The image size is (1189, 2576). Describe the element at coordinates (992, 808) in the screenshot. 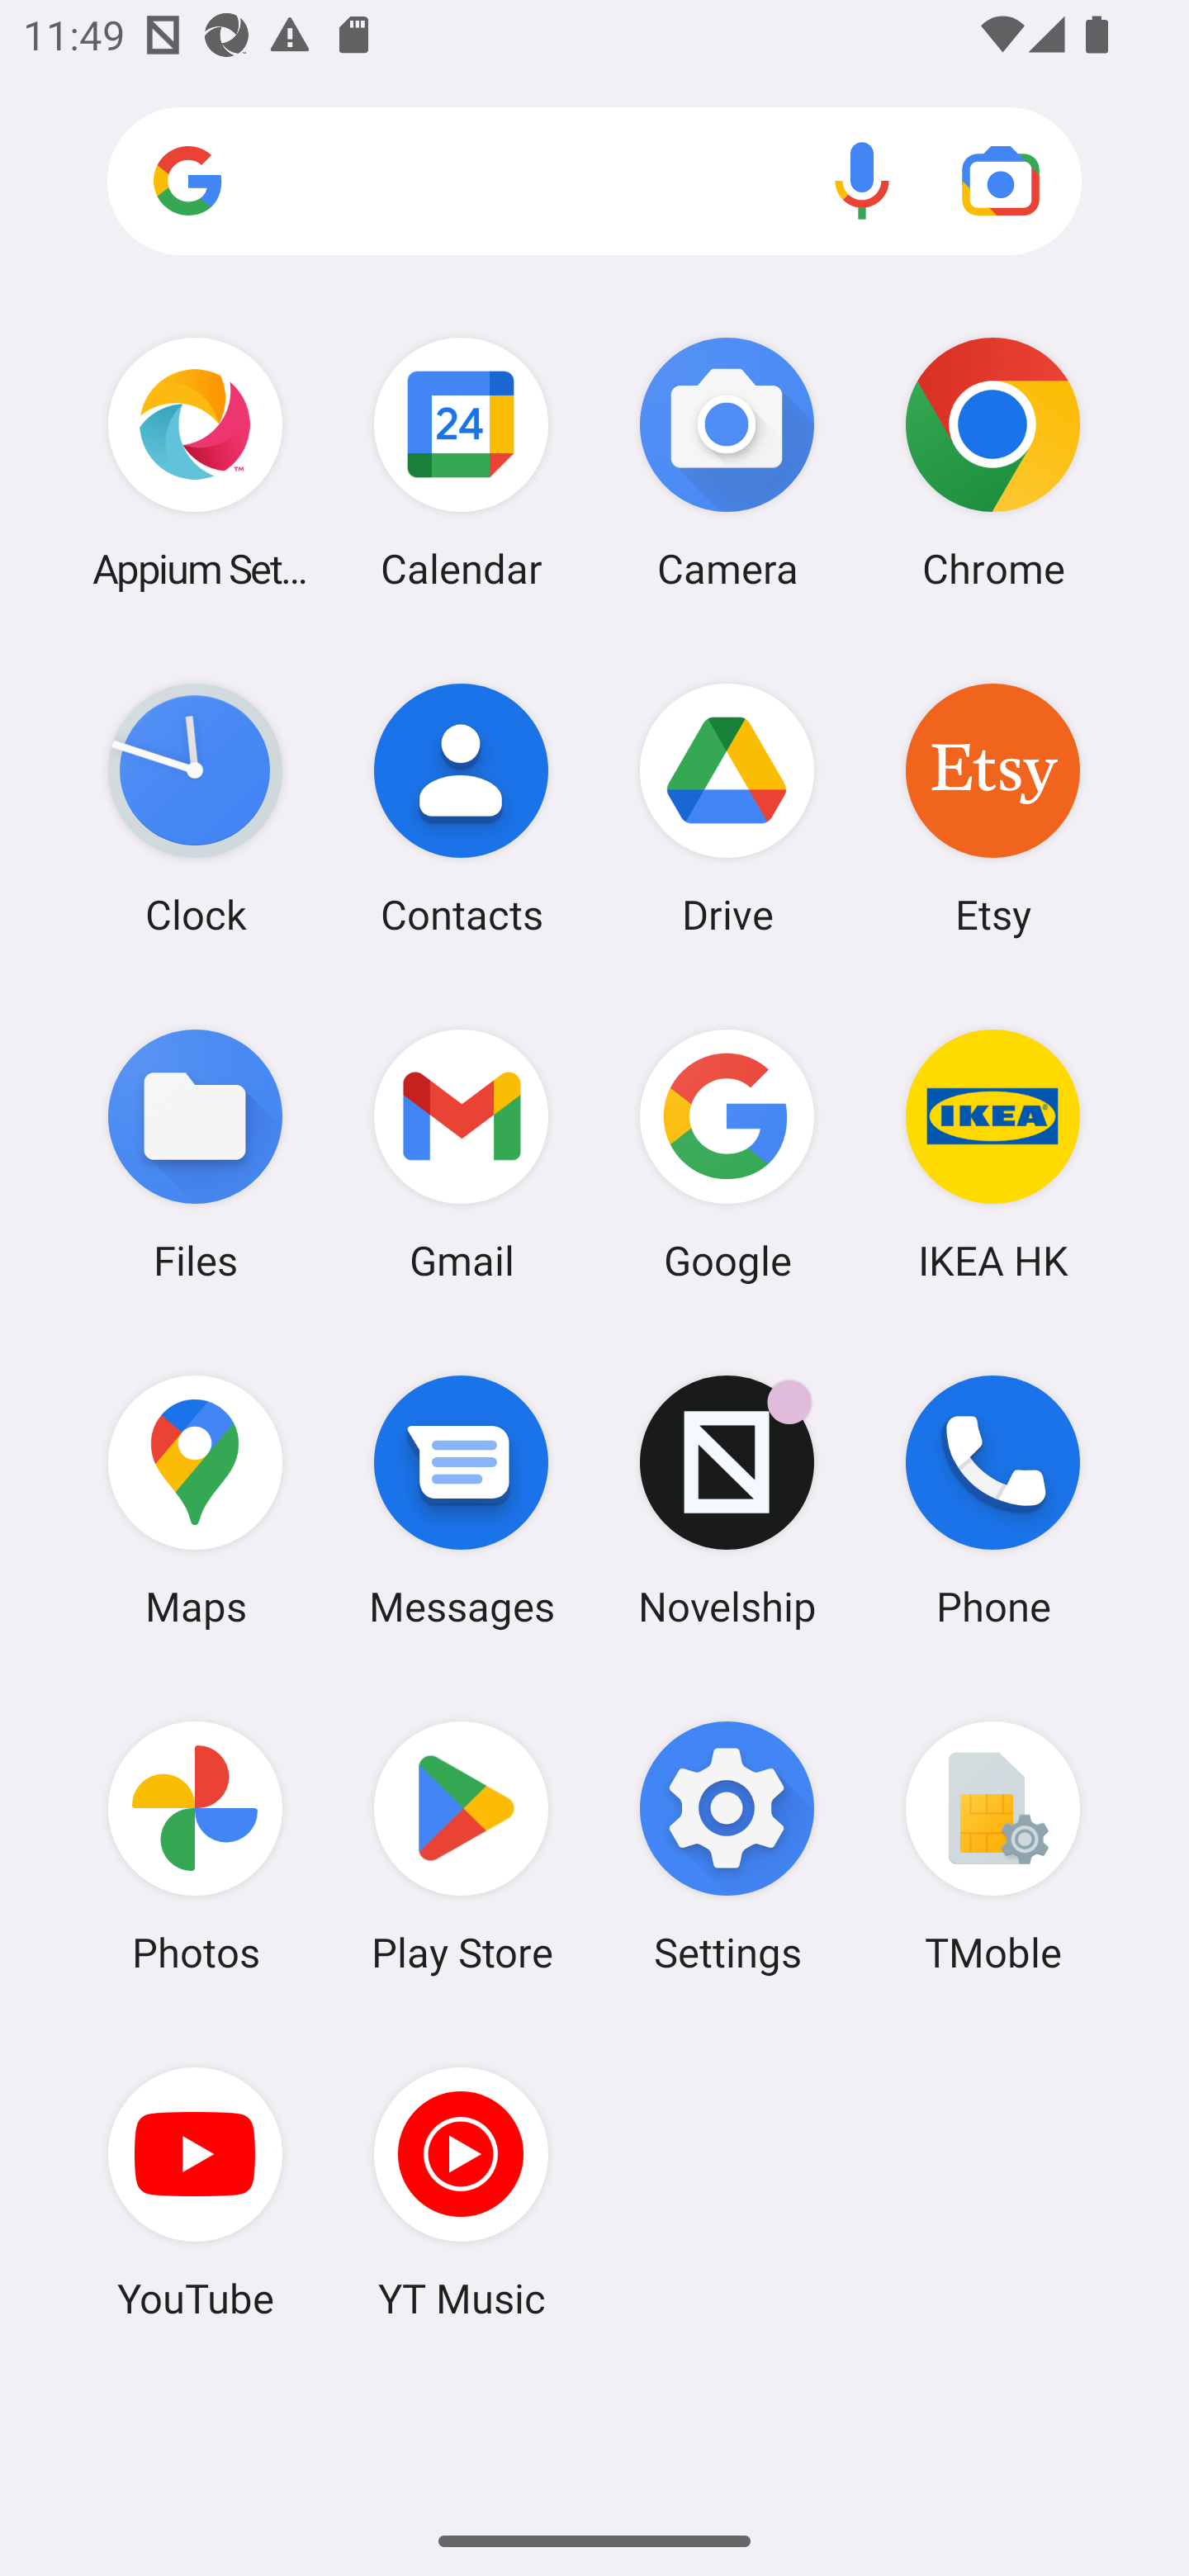

I see `Etsy` at that location.